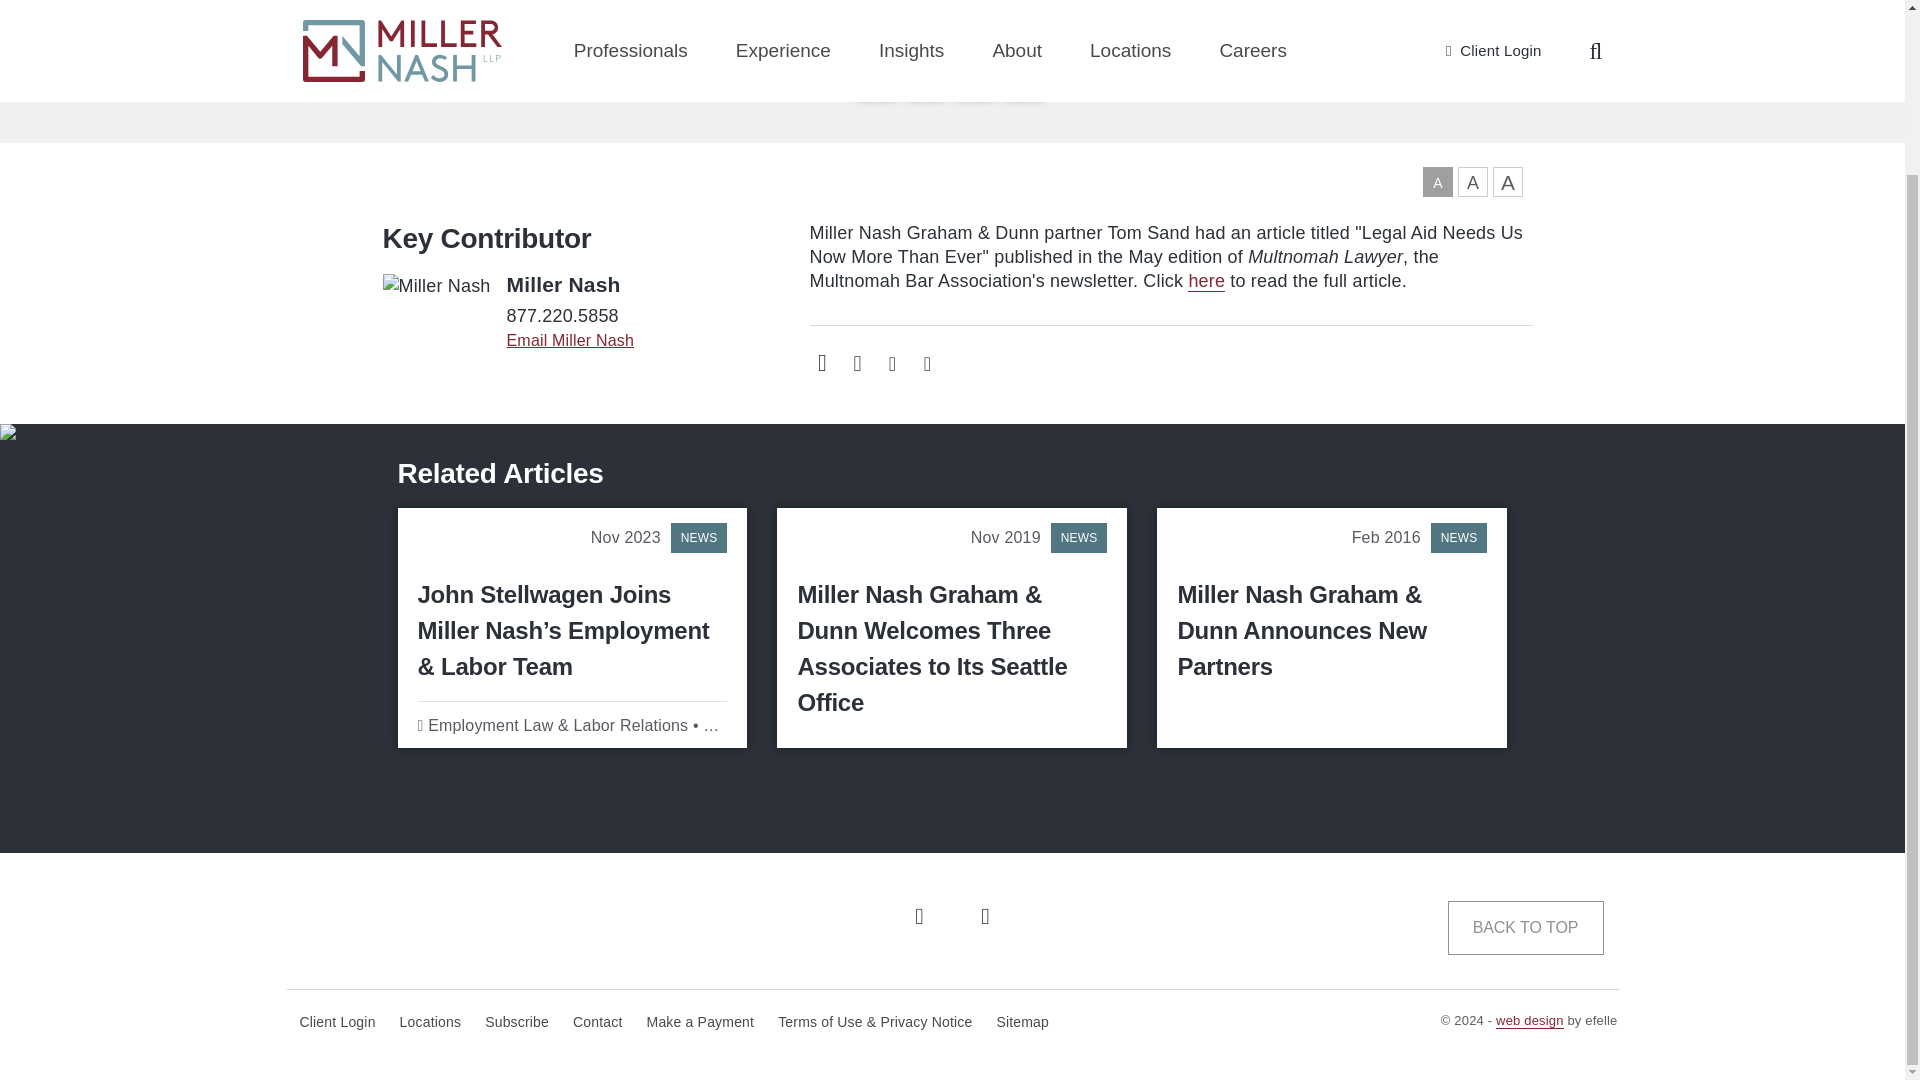  Describe the element at coordinates (892, 362) in the screenshot. I see `Share via LinkedIn` at that location.